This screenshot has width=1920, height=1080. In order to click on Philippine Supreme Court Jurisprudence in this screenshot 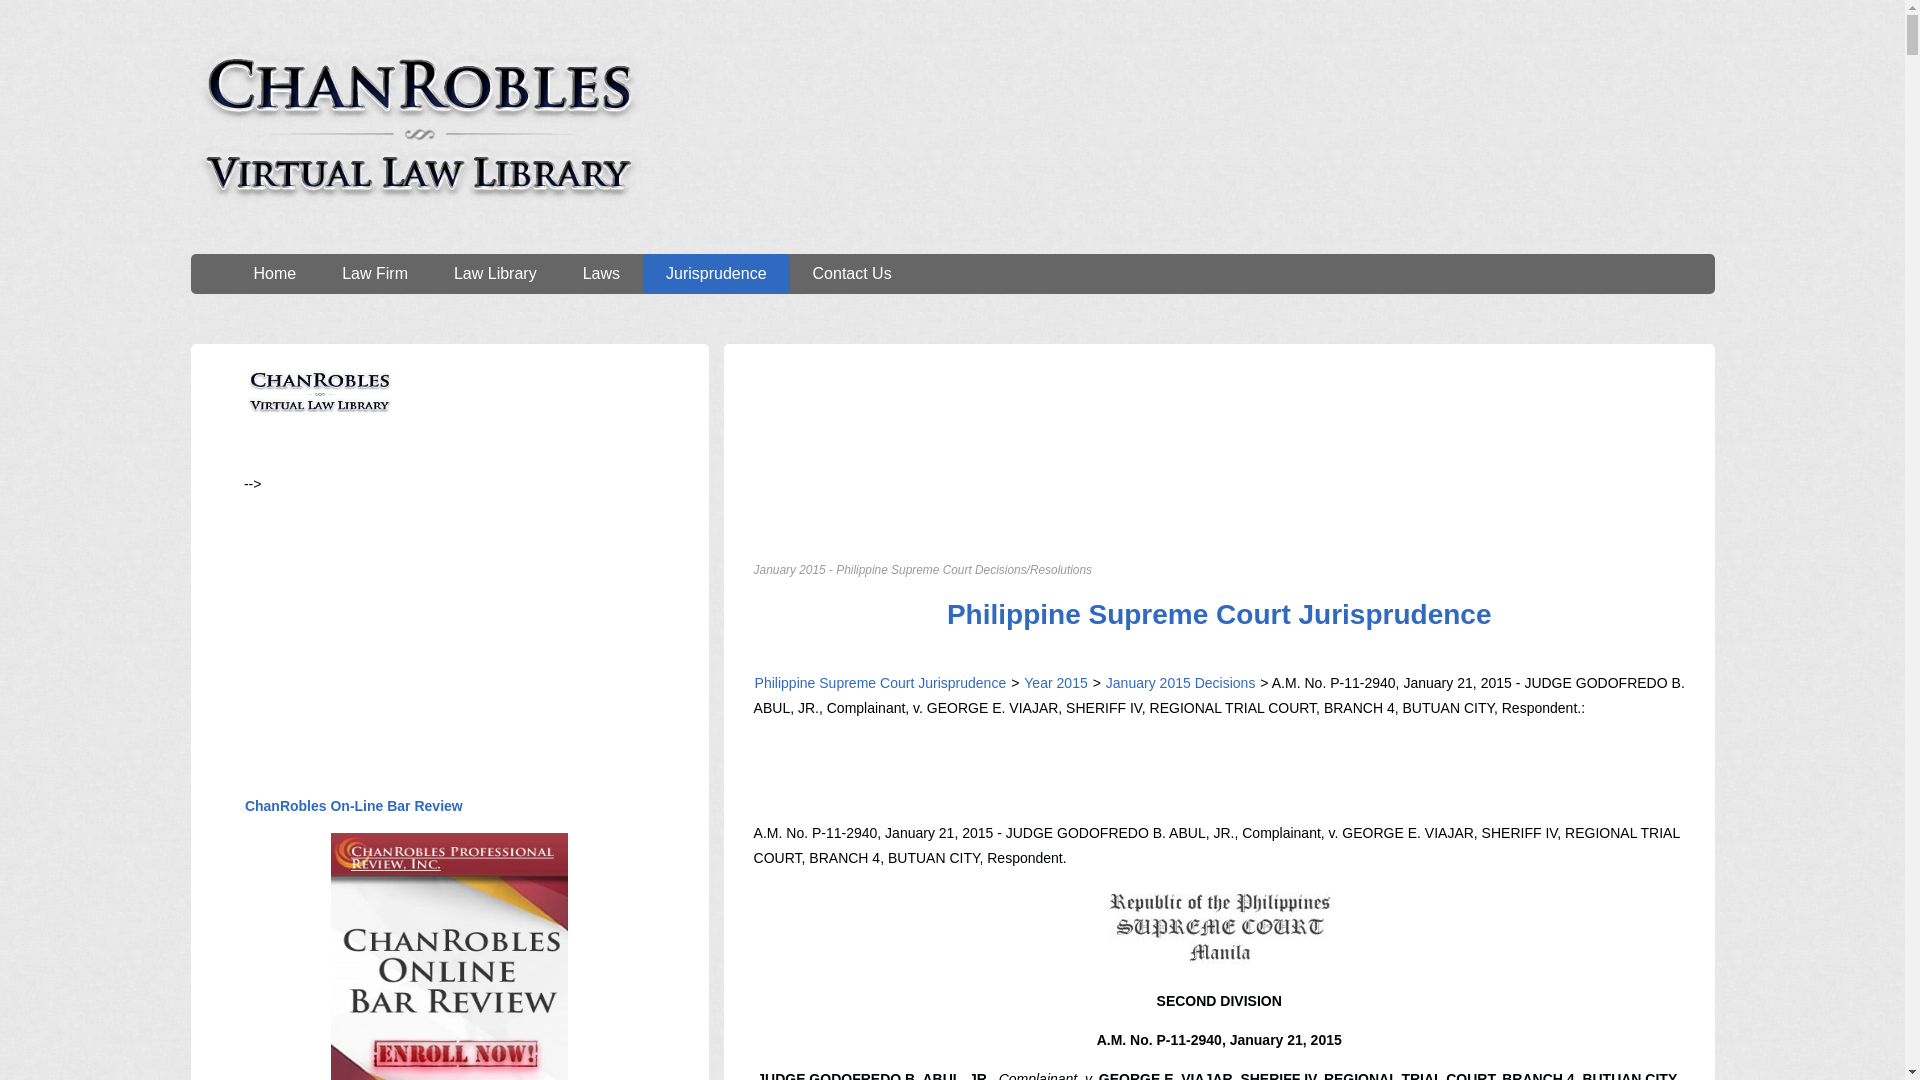, I will do `click(1220, 614)`.